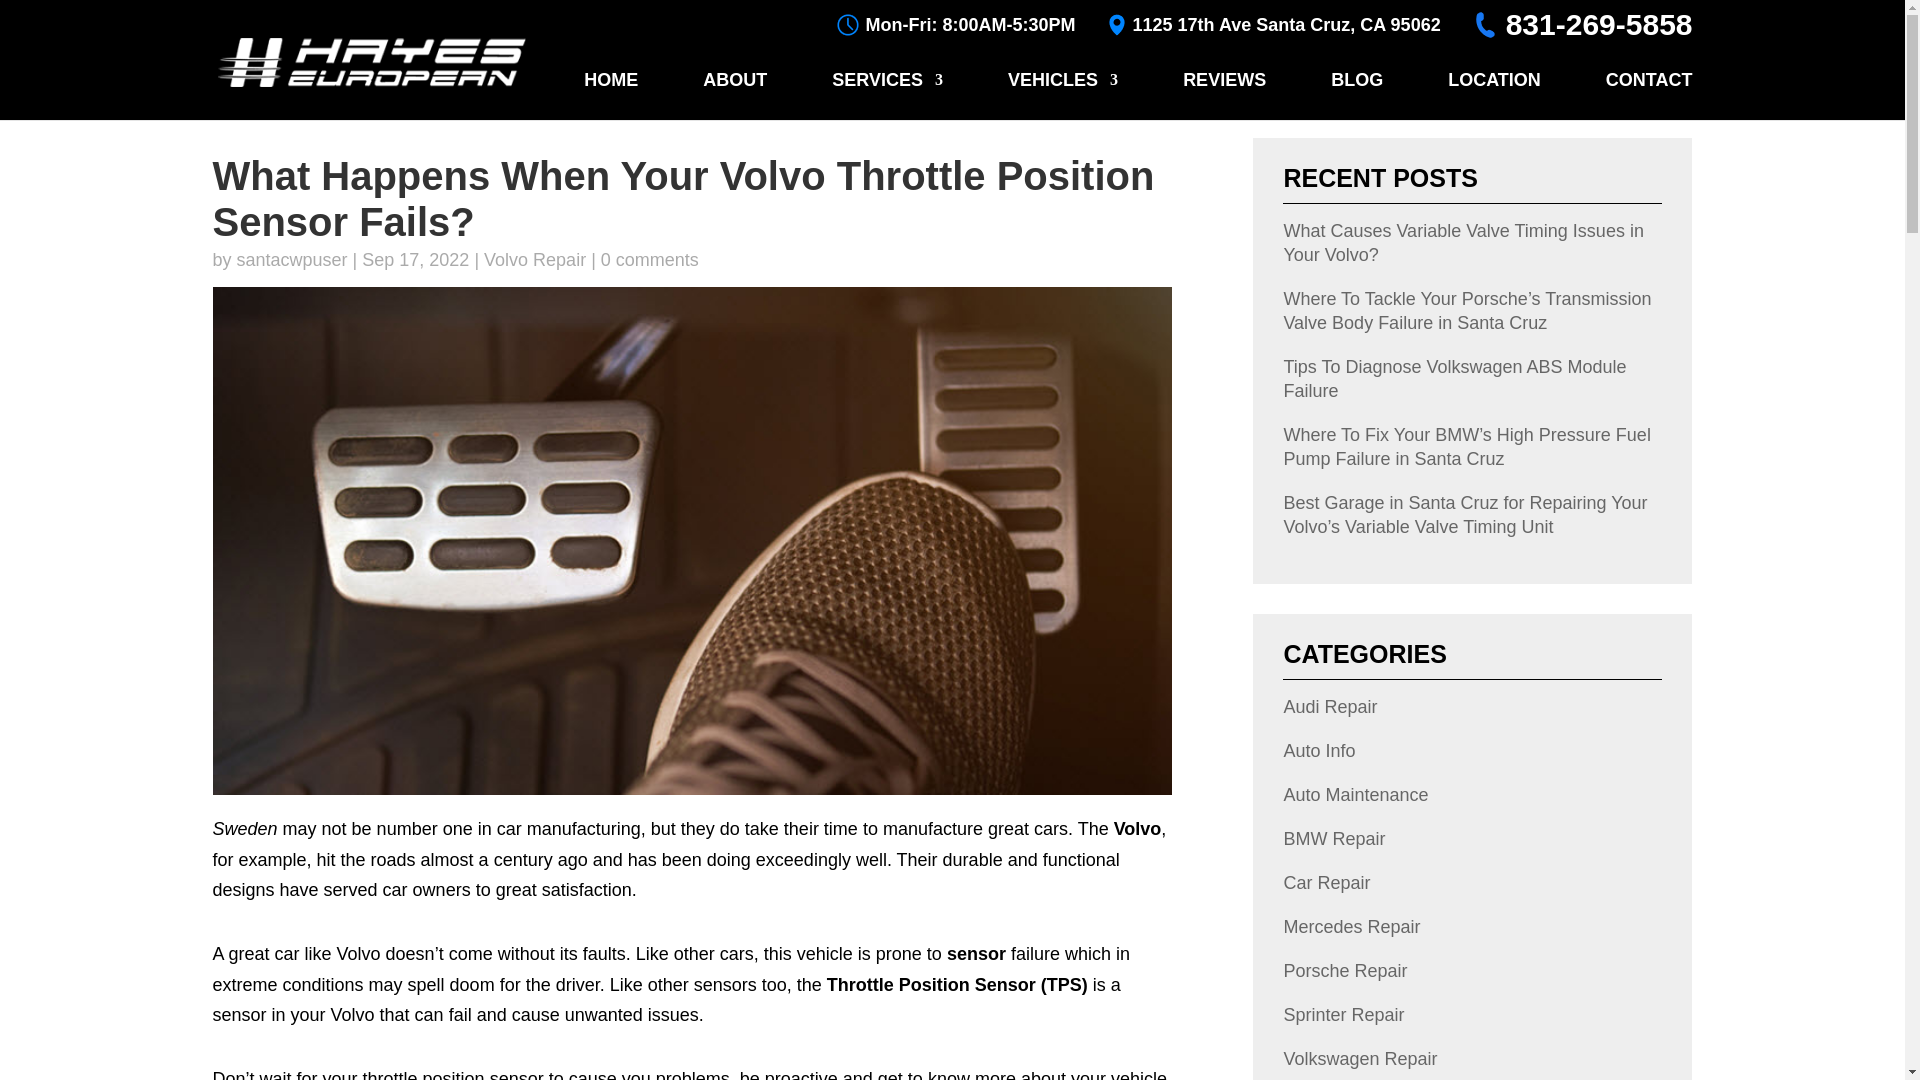 The height and width of the screenshot is (1080, 1920). Describe the element at coordinates (534, 260) in the screenshot. I see `Volvo Repair` at that location.